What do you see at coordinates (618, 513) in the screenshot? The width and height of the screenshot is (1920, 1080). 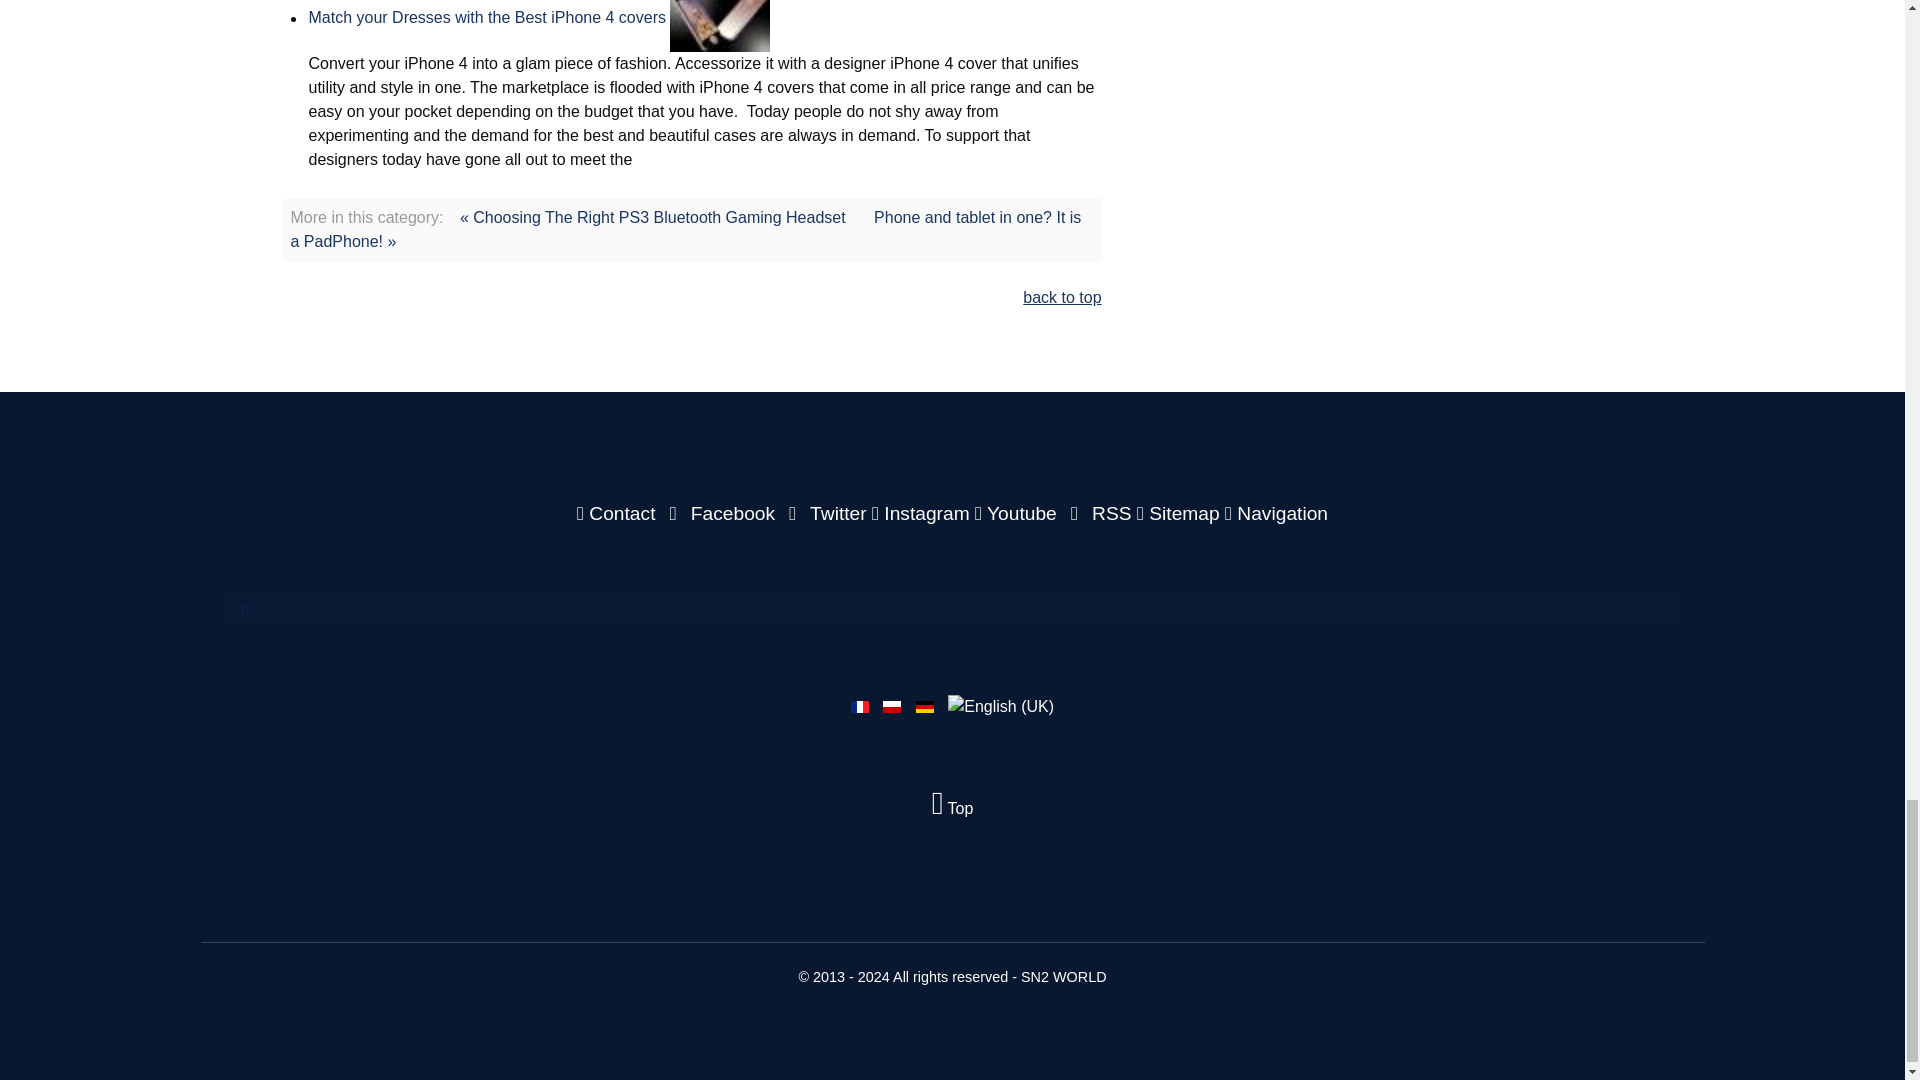 I see `Contact` at bounding box center [618, 513].